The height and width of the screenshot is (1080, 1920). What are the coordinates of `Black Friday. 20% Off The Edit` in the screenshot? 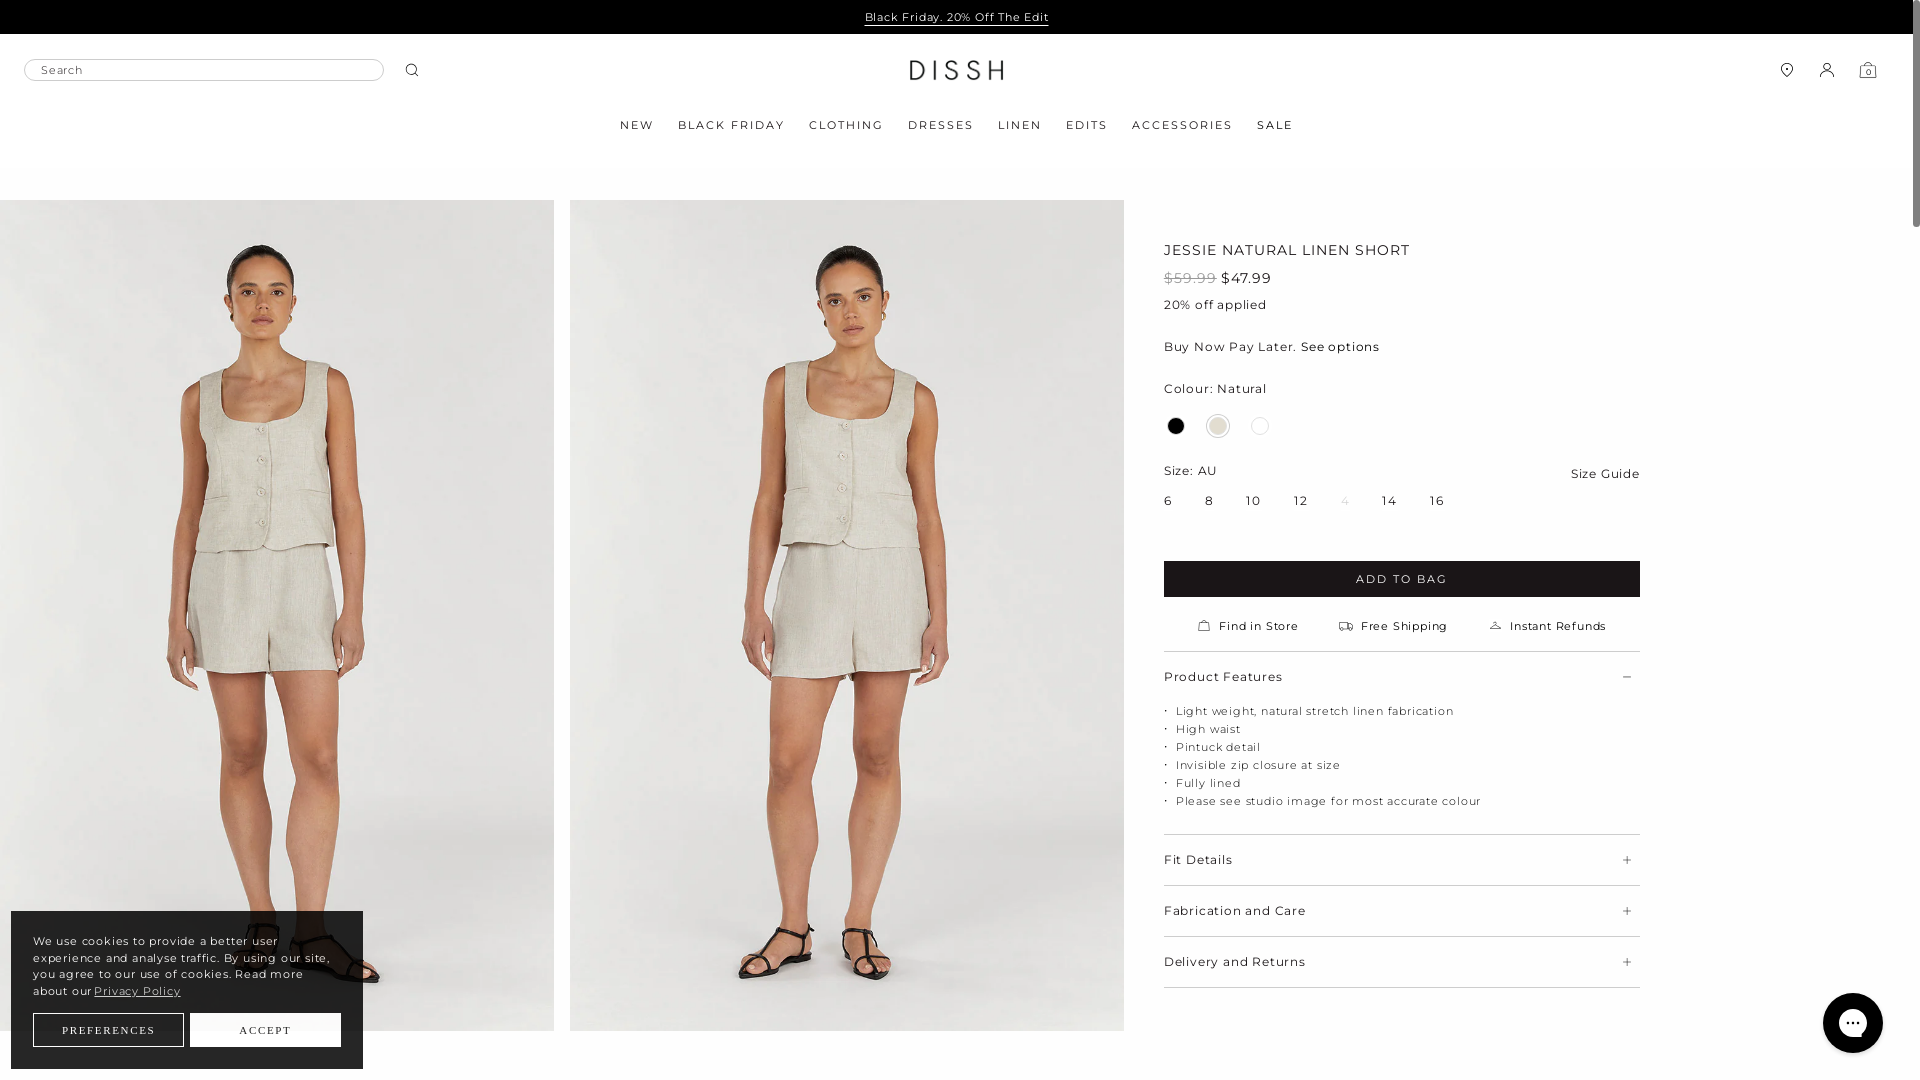 It's located at (956, 17).